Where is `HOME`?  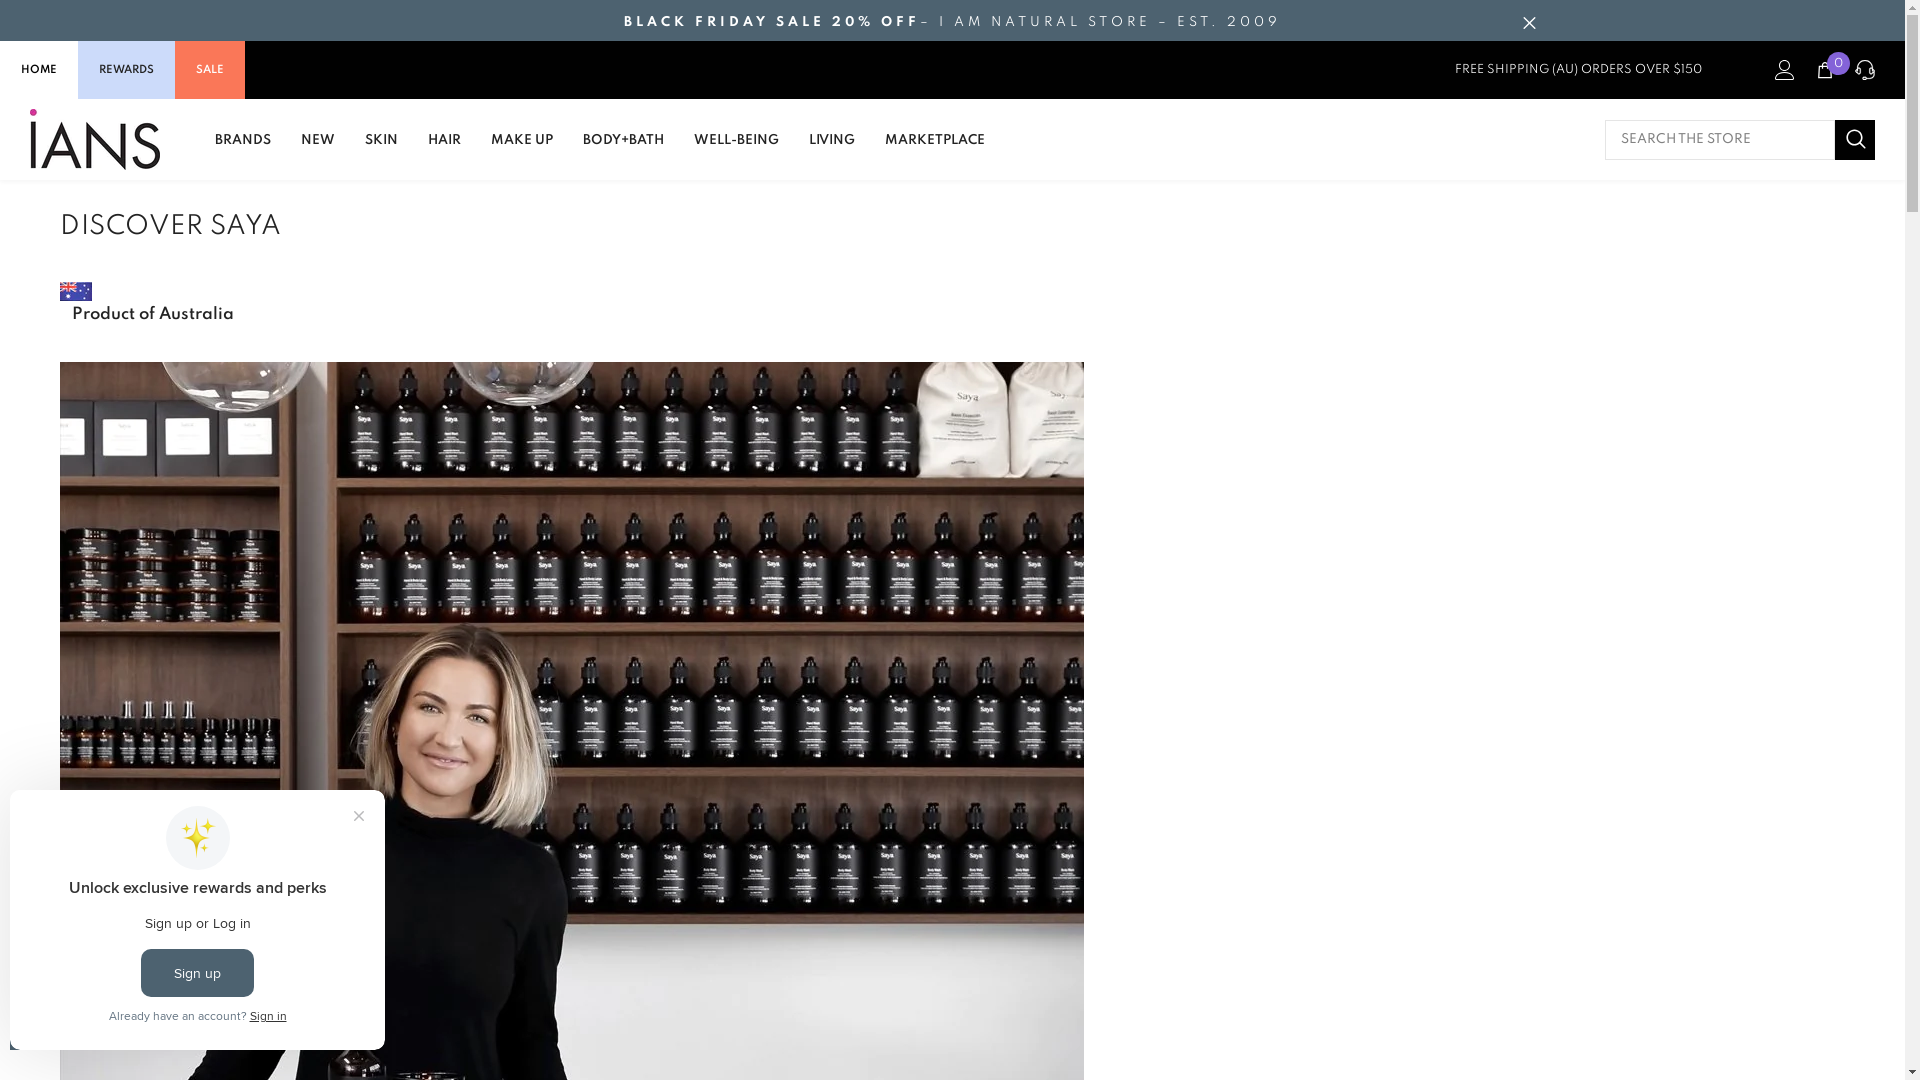 HOME is located at coordinates (39, 70).